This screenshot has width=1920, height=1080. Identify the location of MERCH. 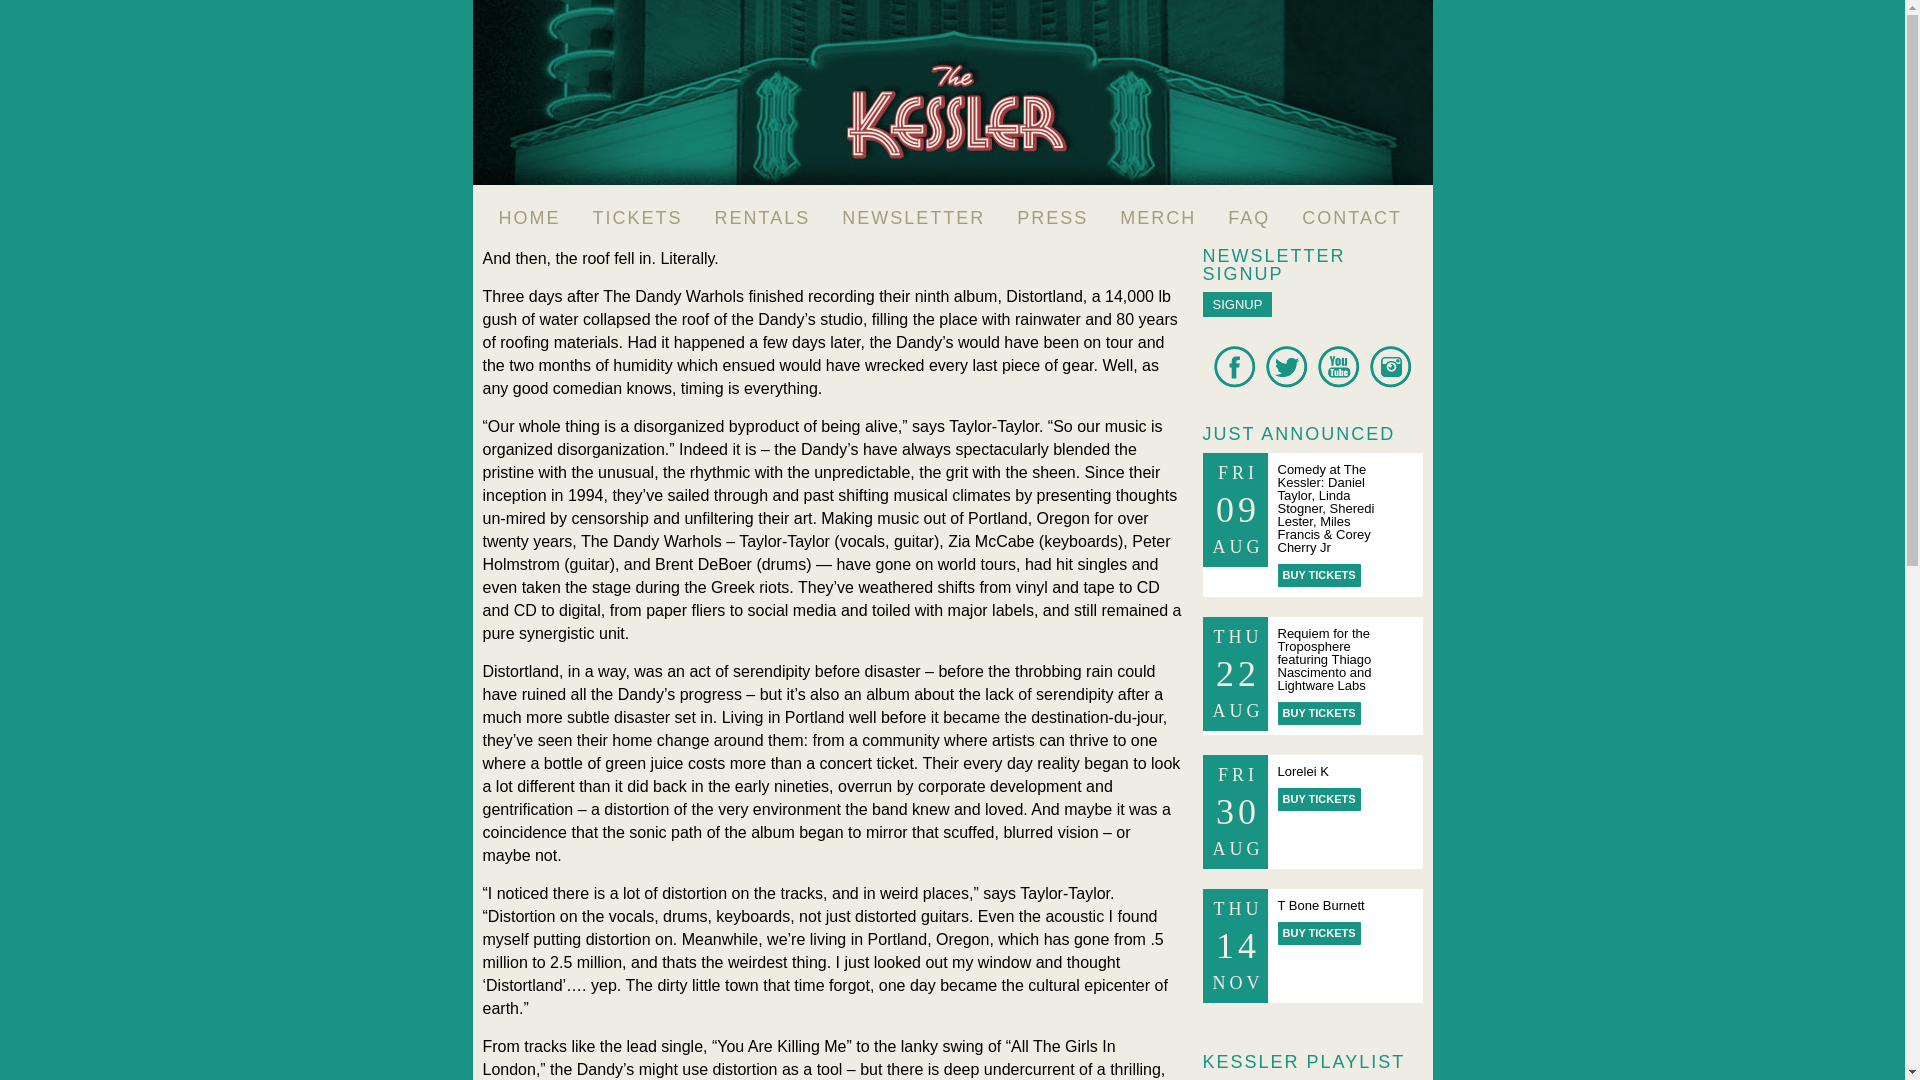
(1158, 217).